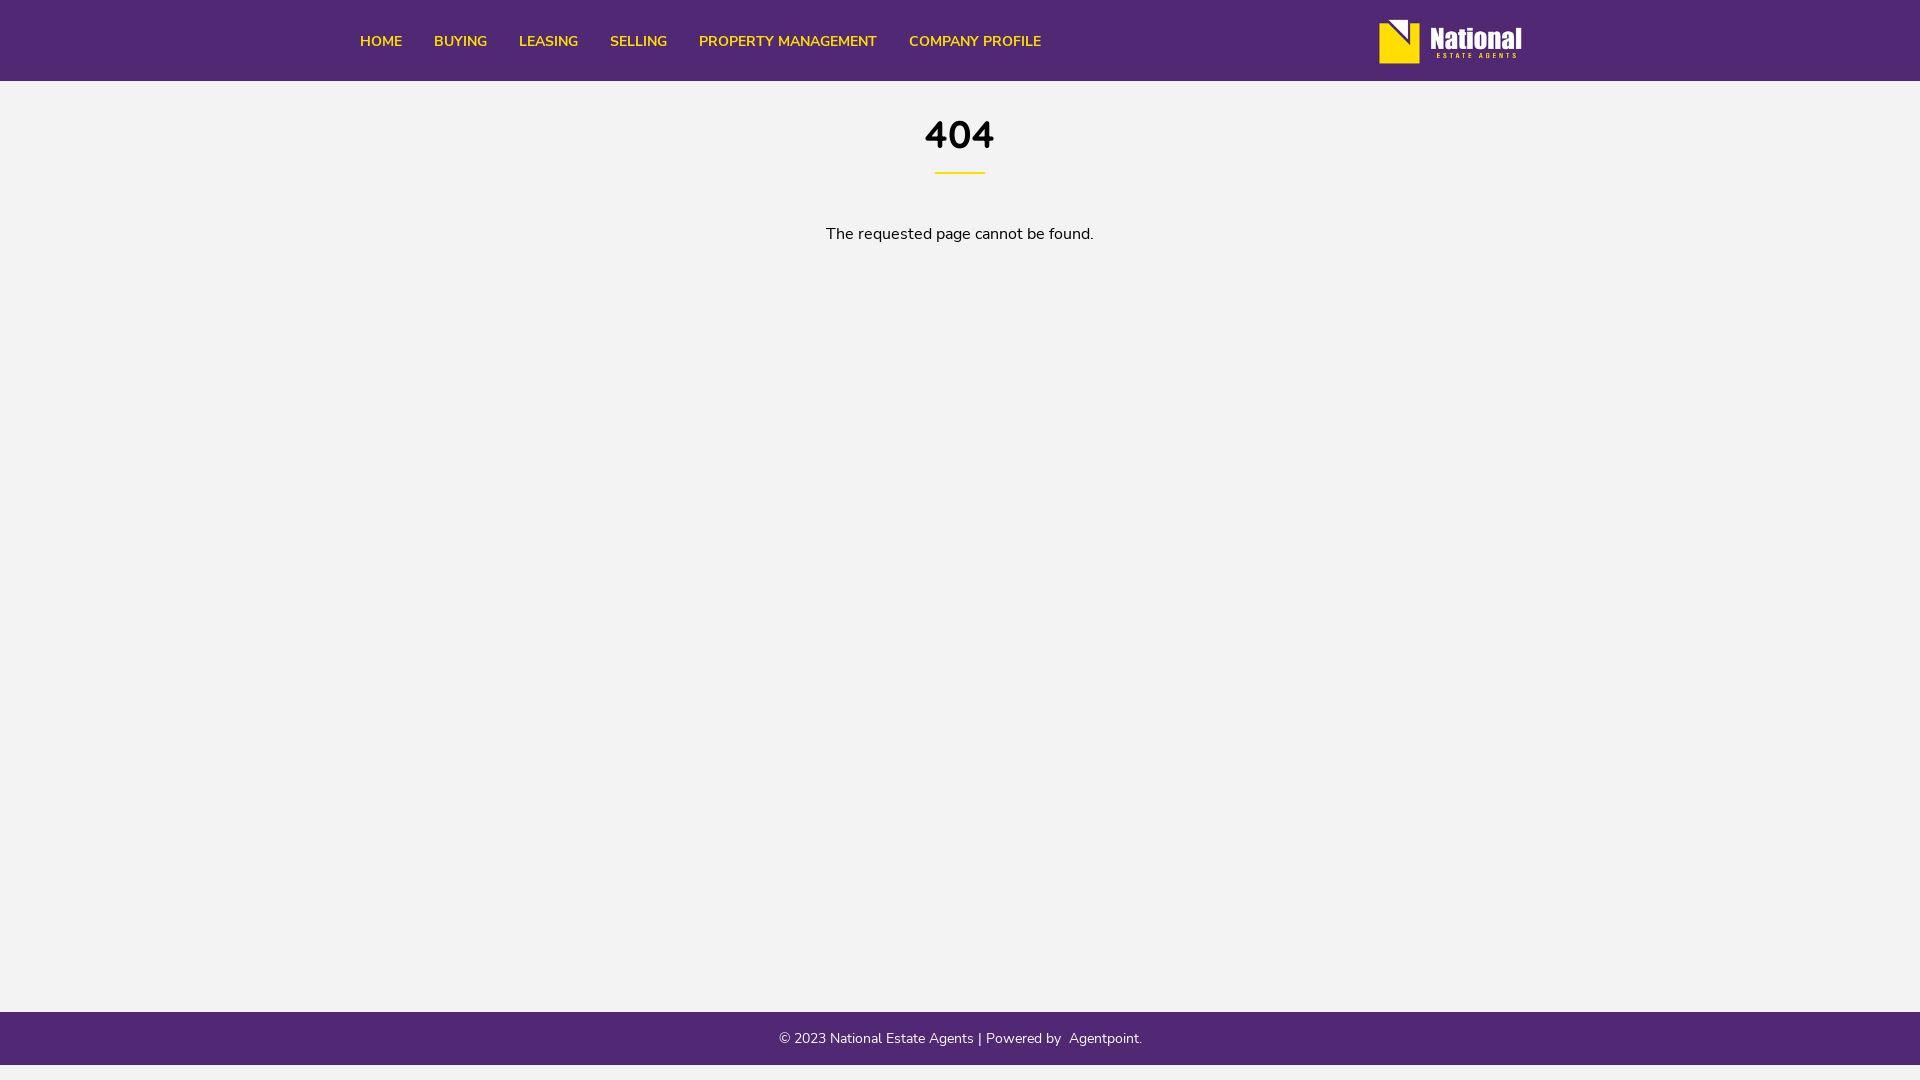  Describe the element at coordinates (638, 42) in the screenshot. I see `SELLING` at that location.